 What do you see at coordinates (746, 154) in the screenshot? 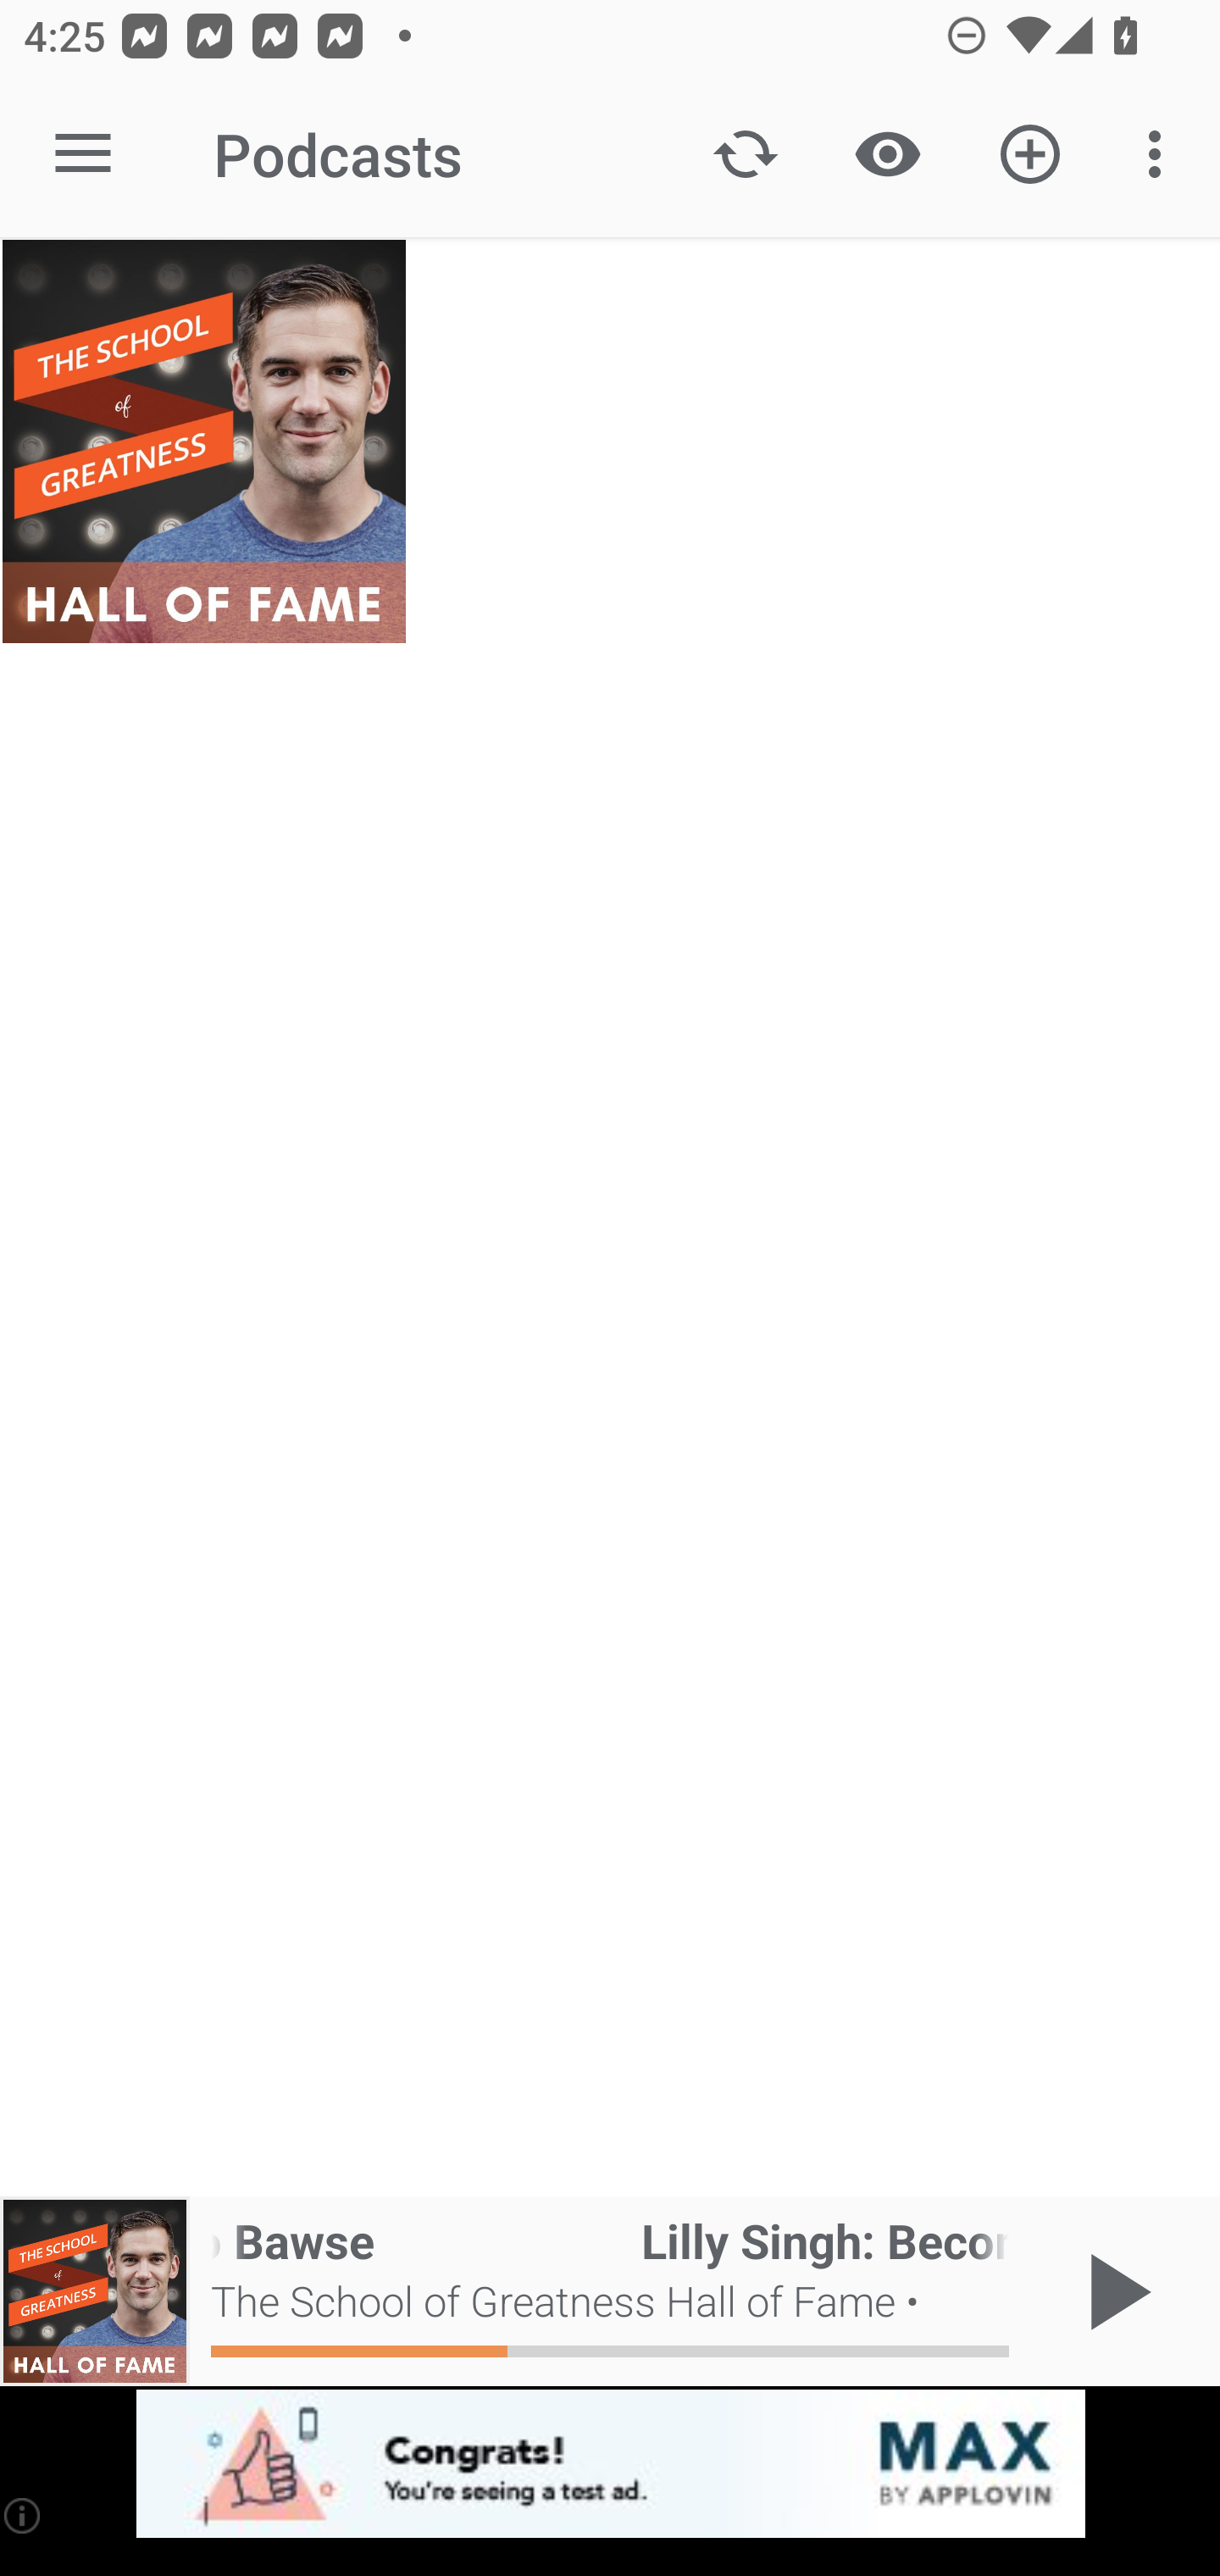
I see `Update` at bounding box center [746, 154].